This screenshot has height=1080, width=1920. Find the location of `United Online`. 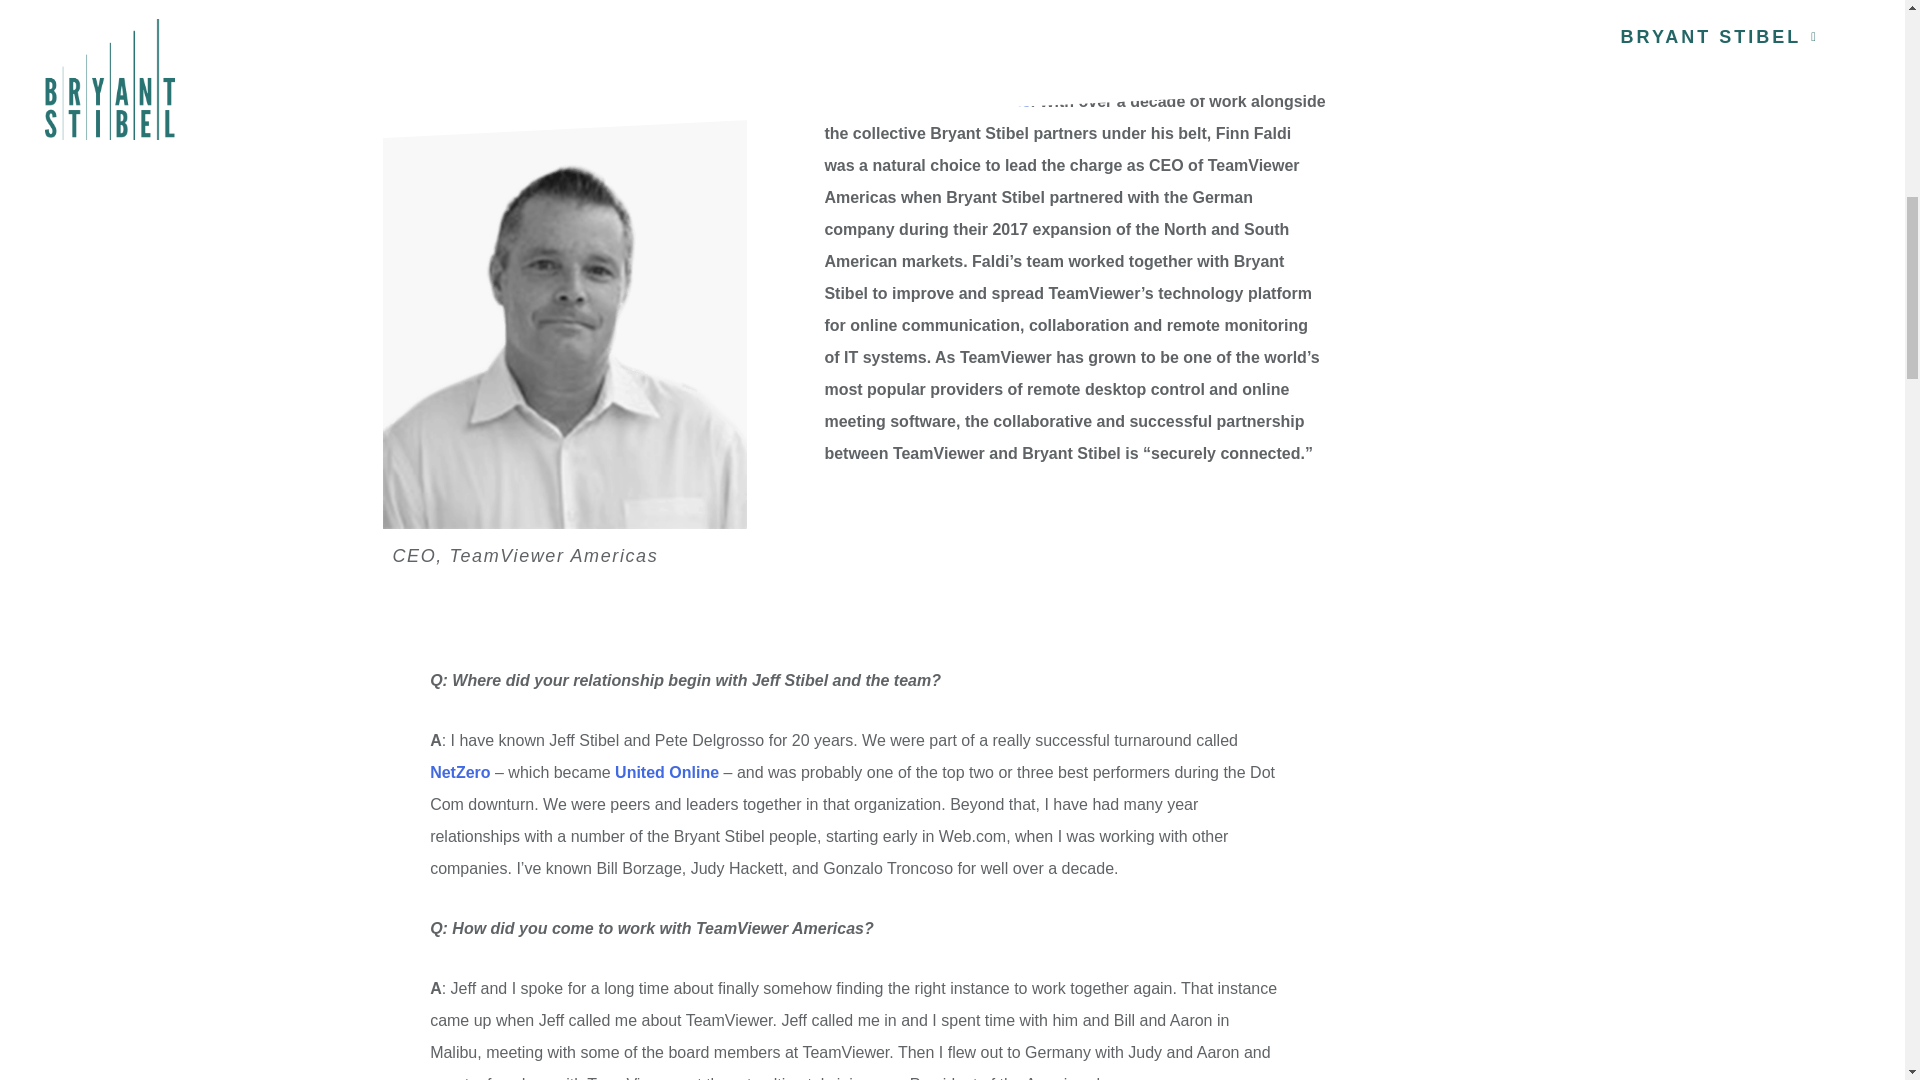

United Online is located at coordinates (979, 101).